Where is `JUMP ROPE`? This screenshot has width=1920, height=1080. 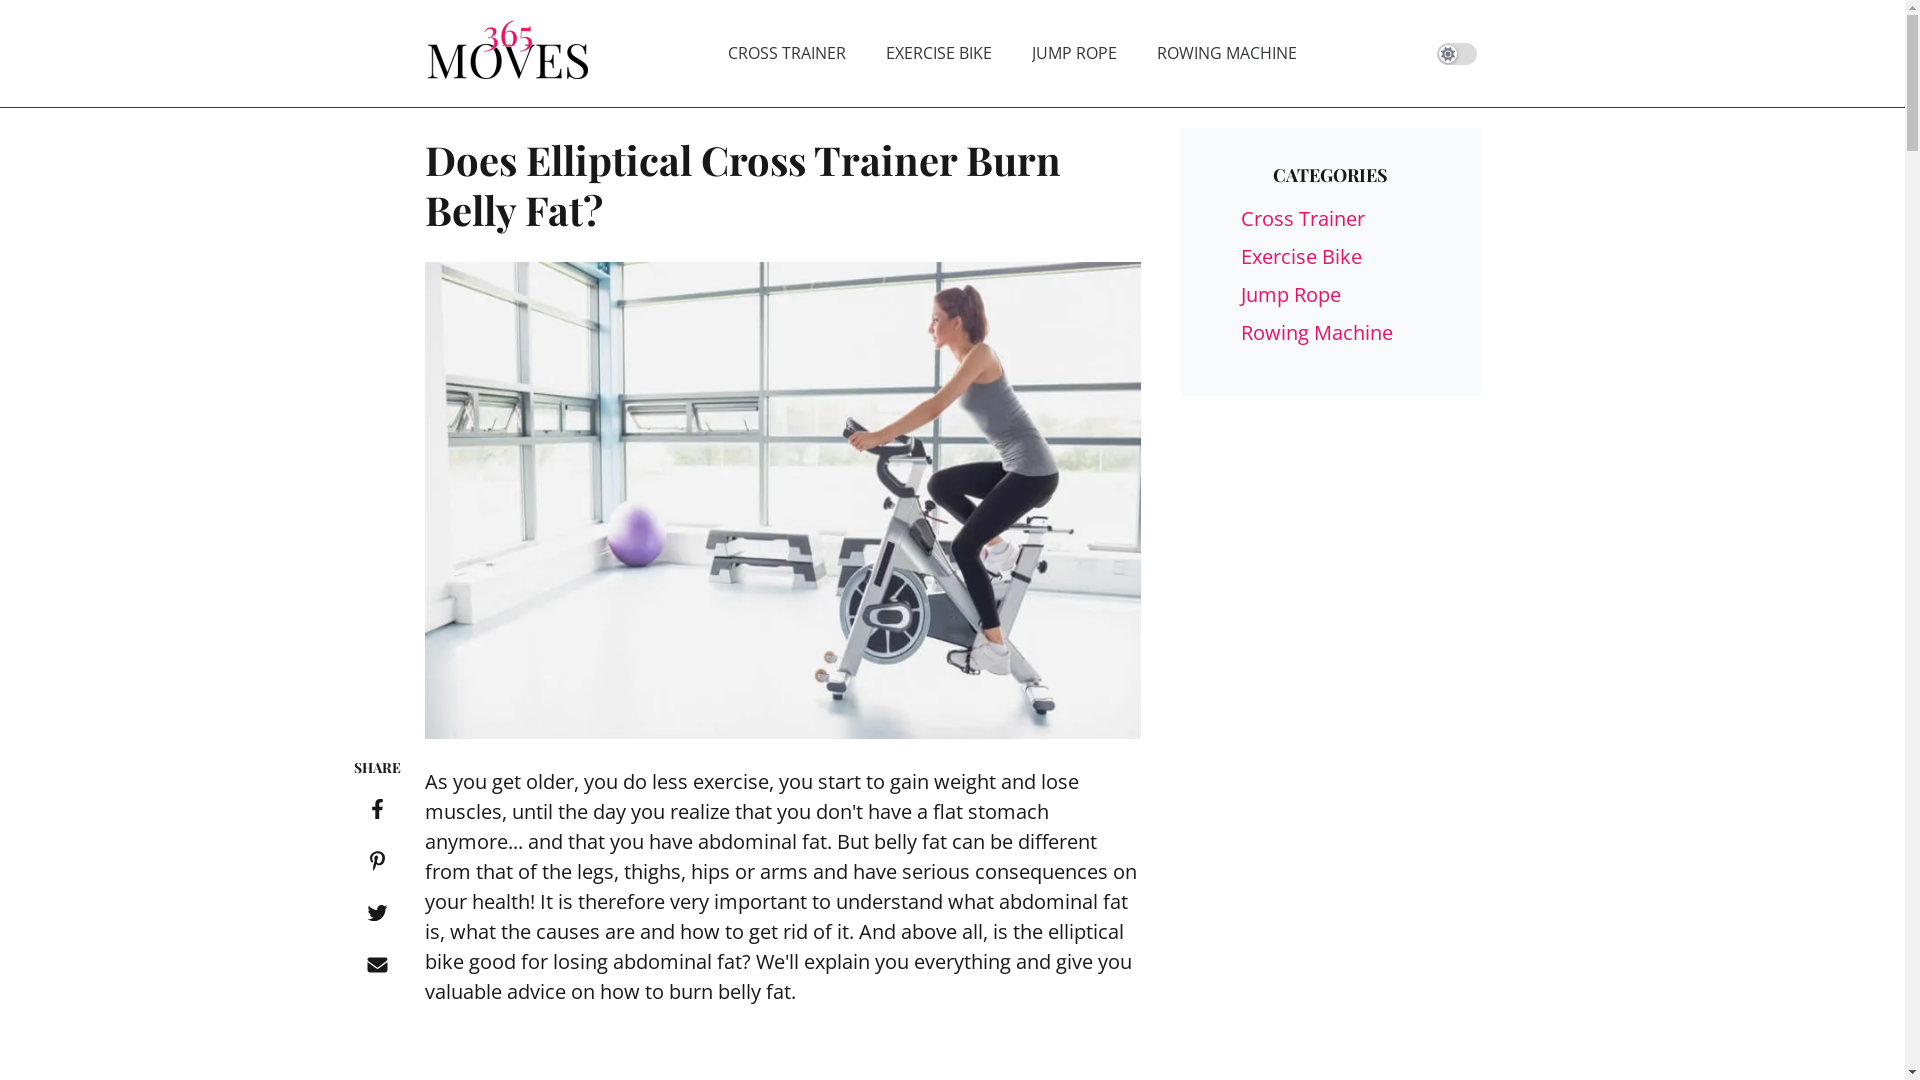 JUMP ROPE is located at coordinates (1074, 53).